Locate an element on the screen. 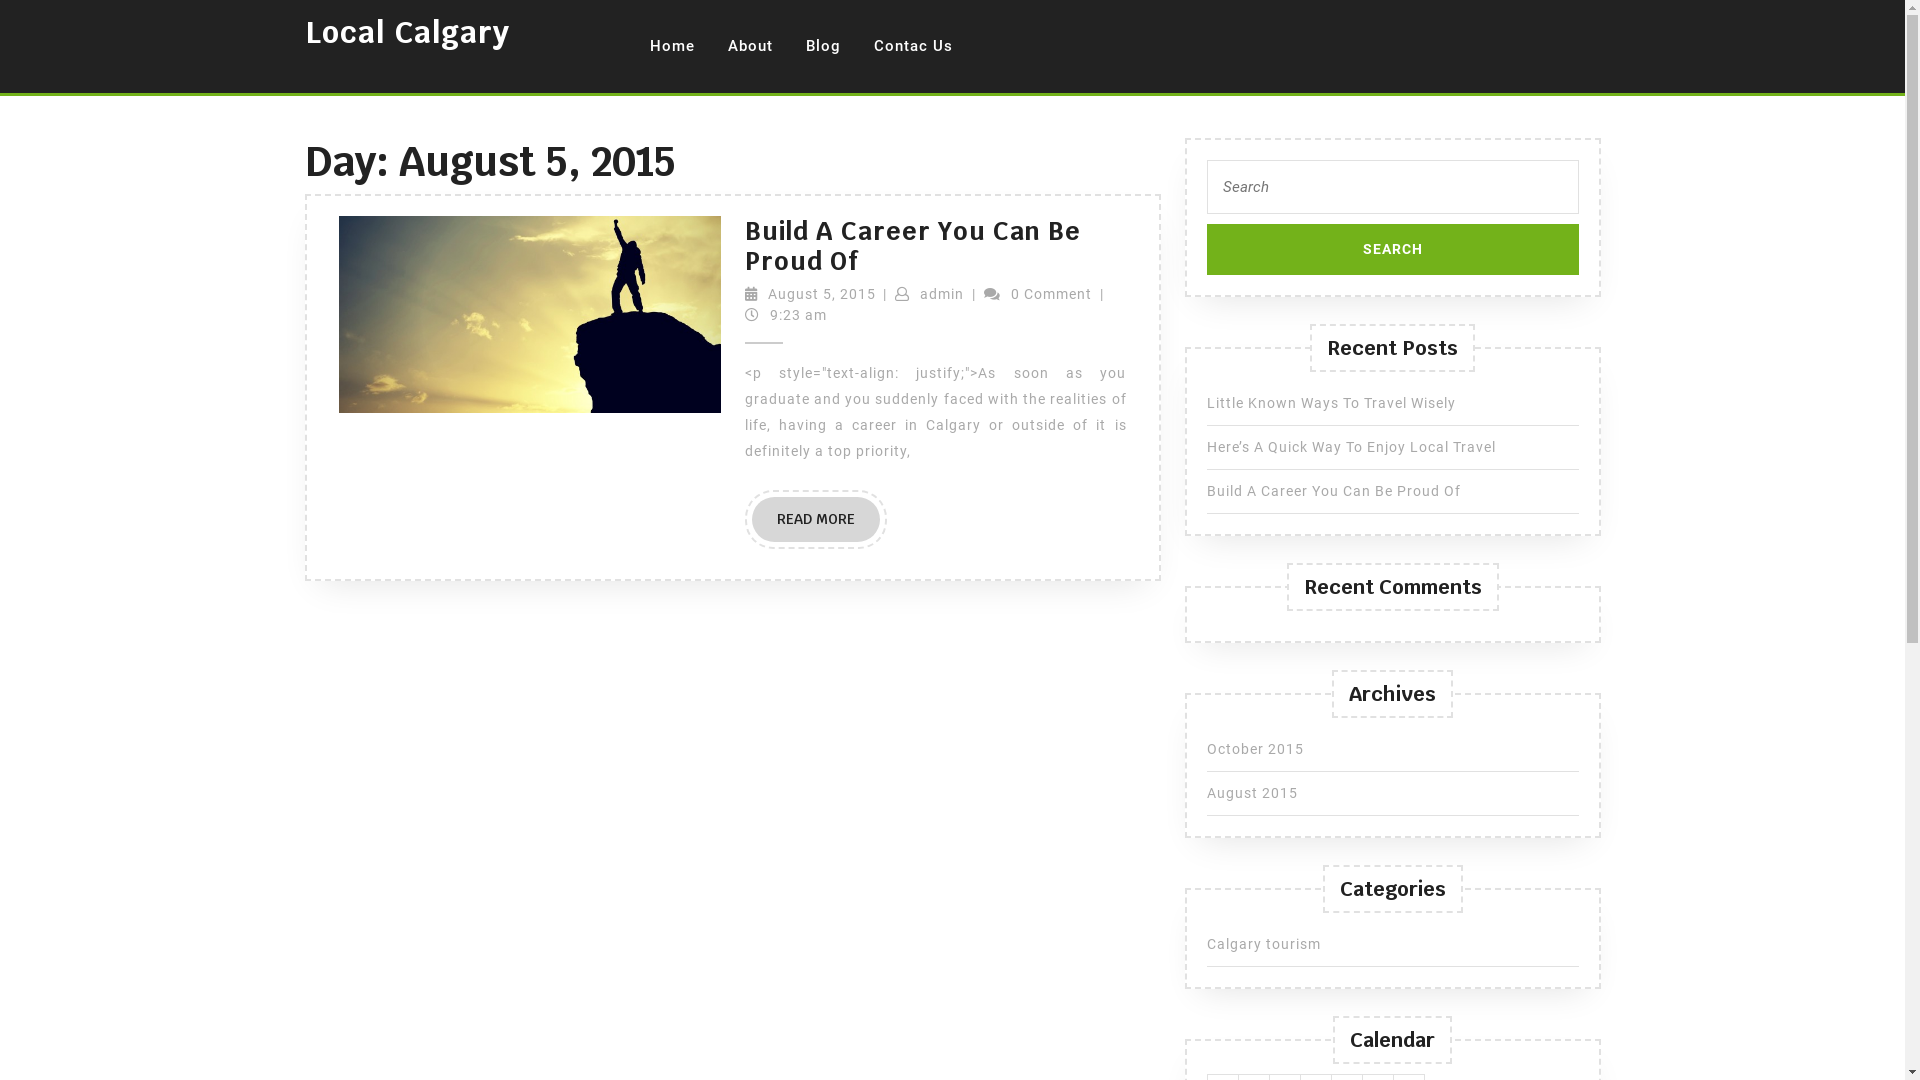 The height and width of the screenshot is (1080, 1920). October 2015 is located at coordinates (1254, 749).